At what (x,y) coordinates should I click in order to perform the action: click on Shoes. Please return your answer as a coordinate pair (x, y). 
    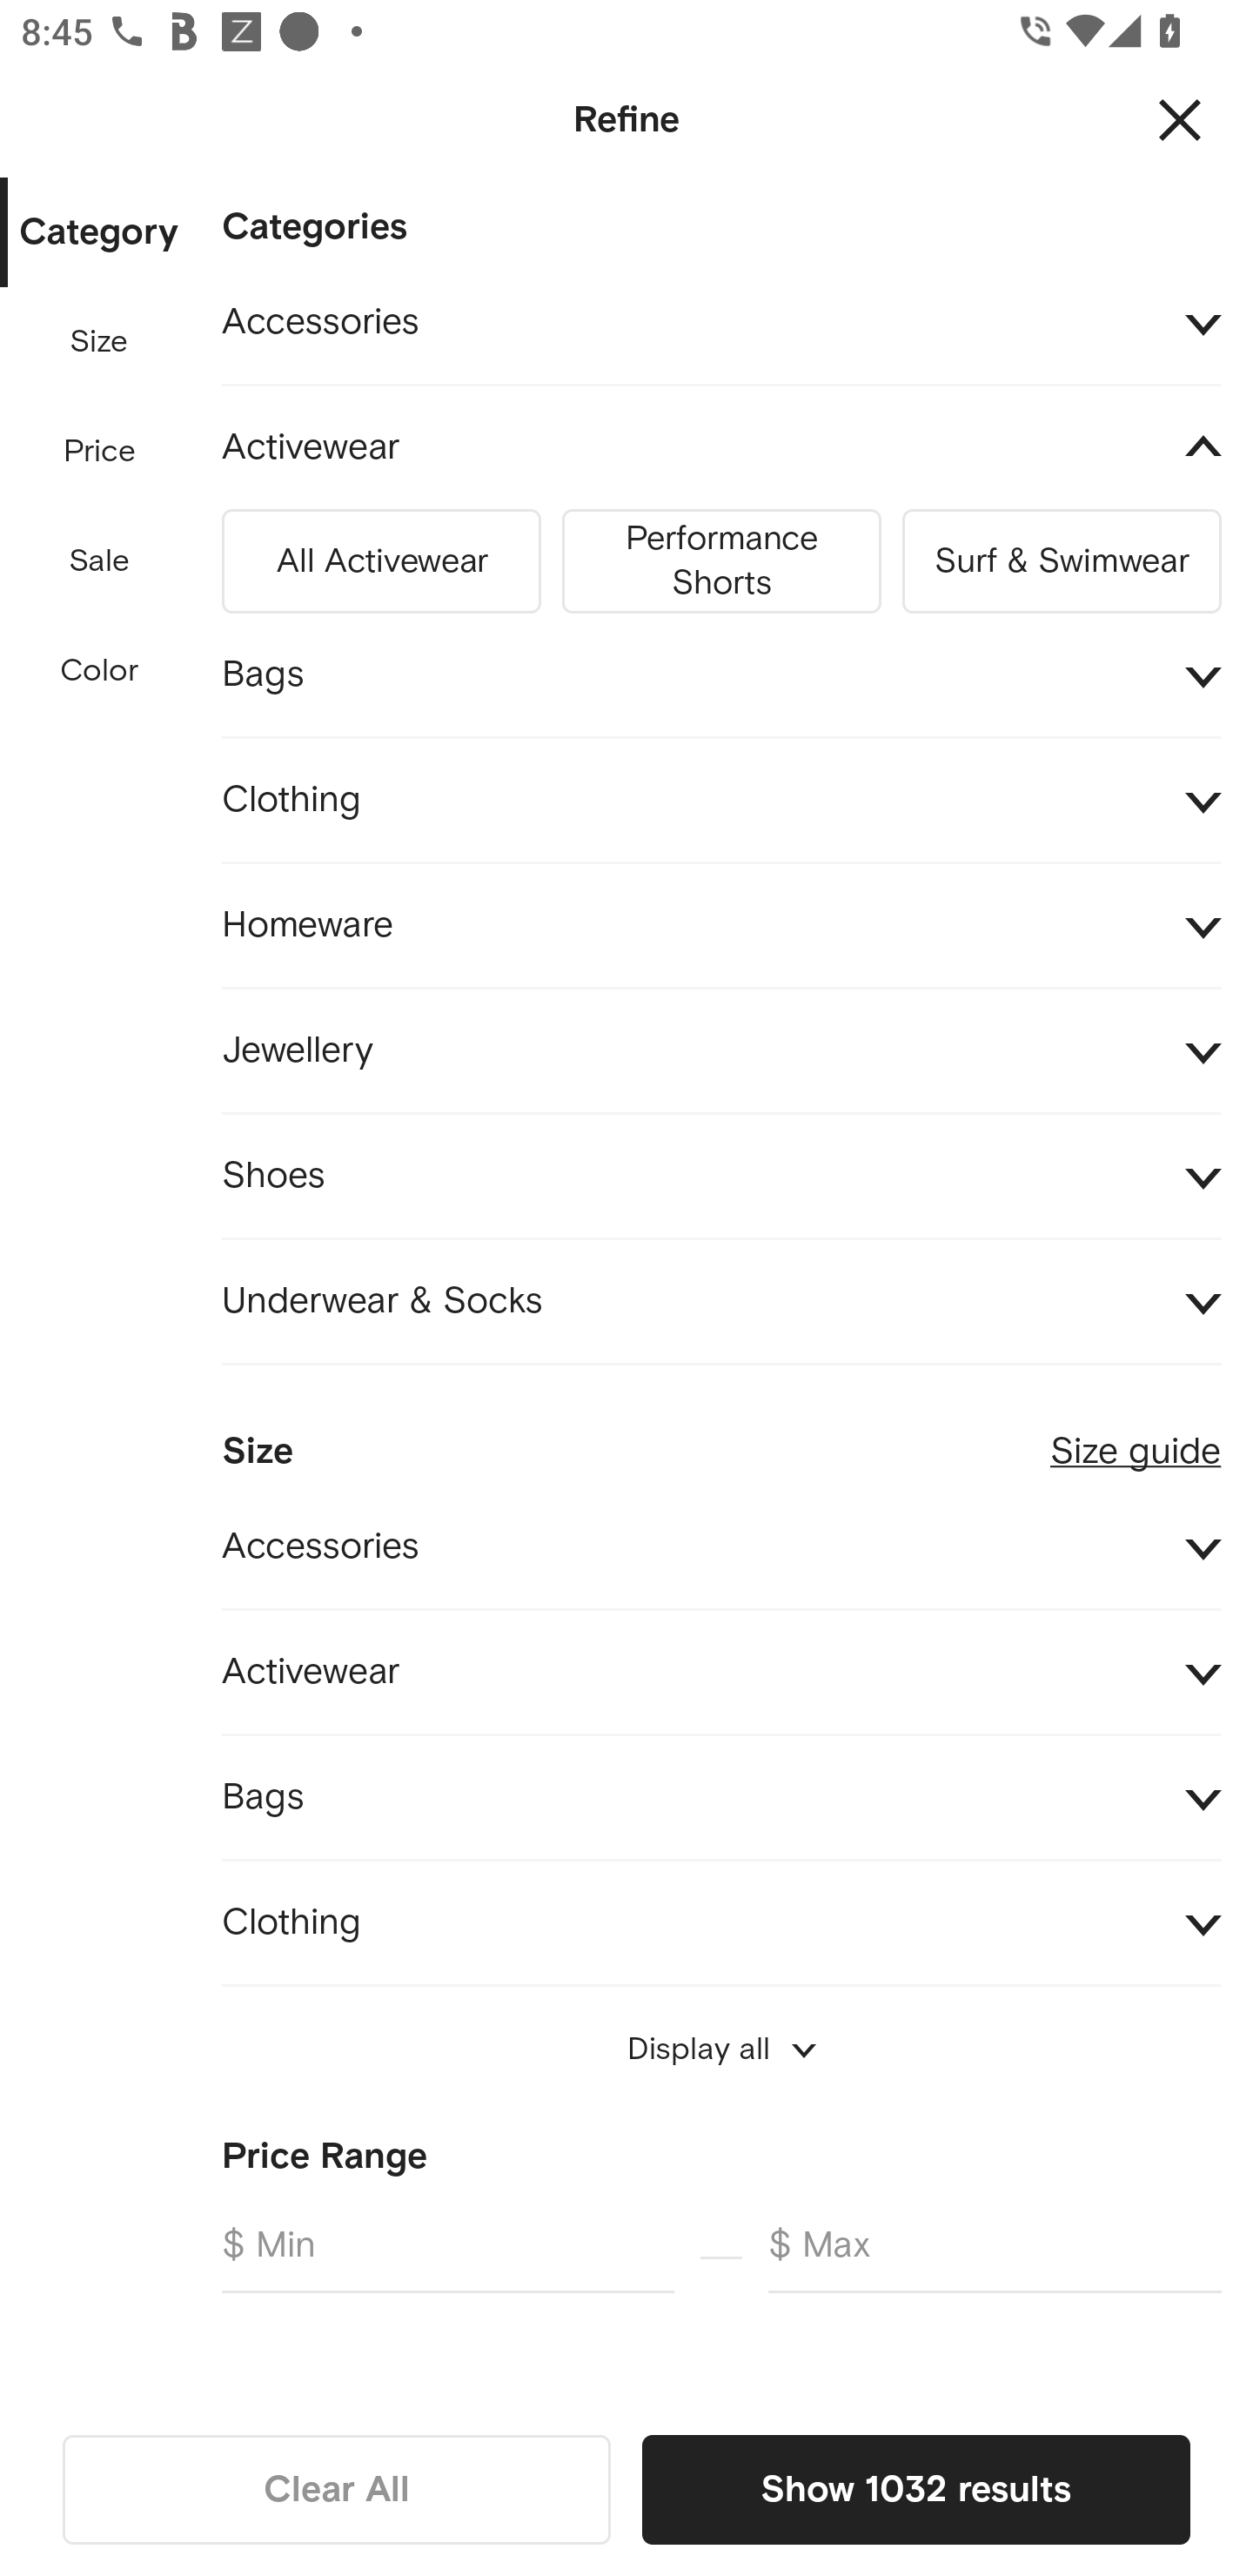
    Looking at the image, I should click on (721, 1175).